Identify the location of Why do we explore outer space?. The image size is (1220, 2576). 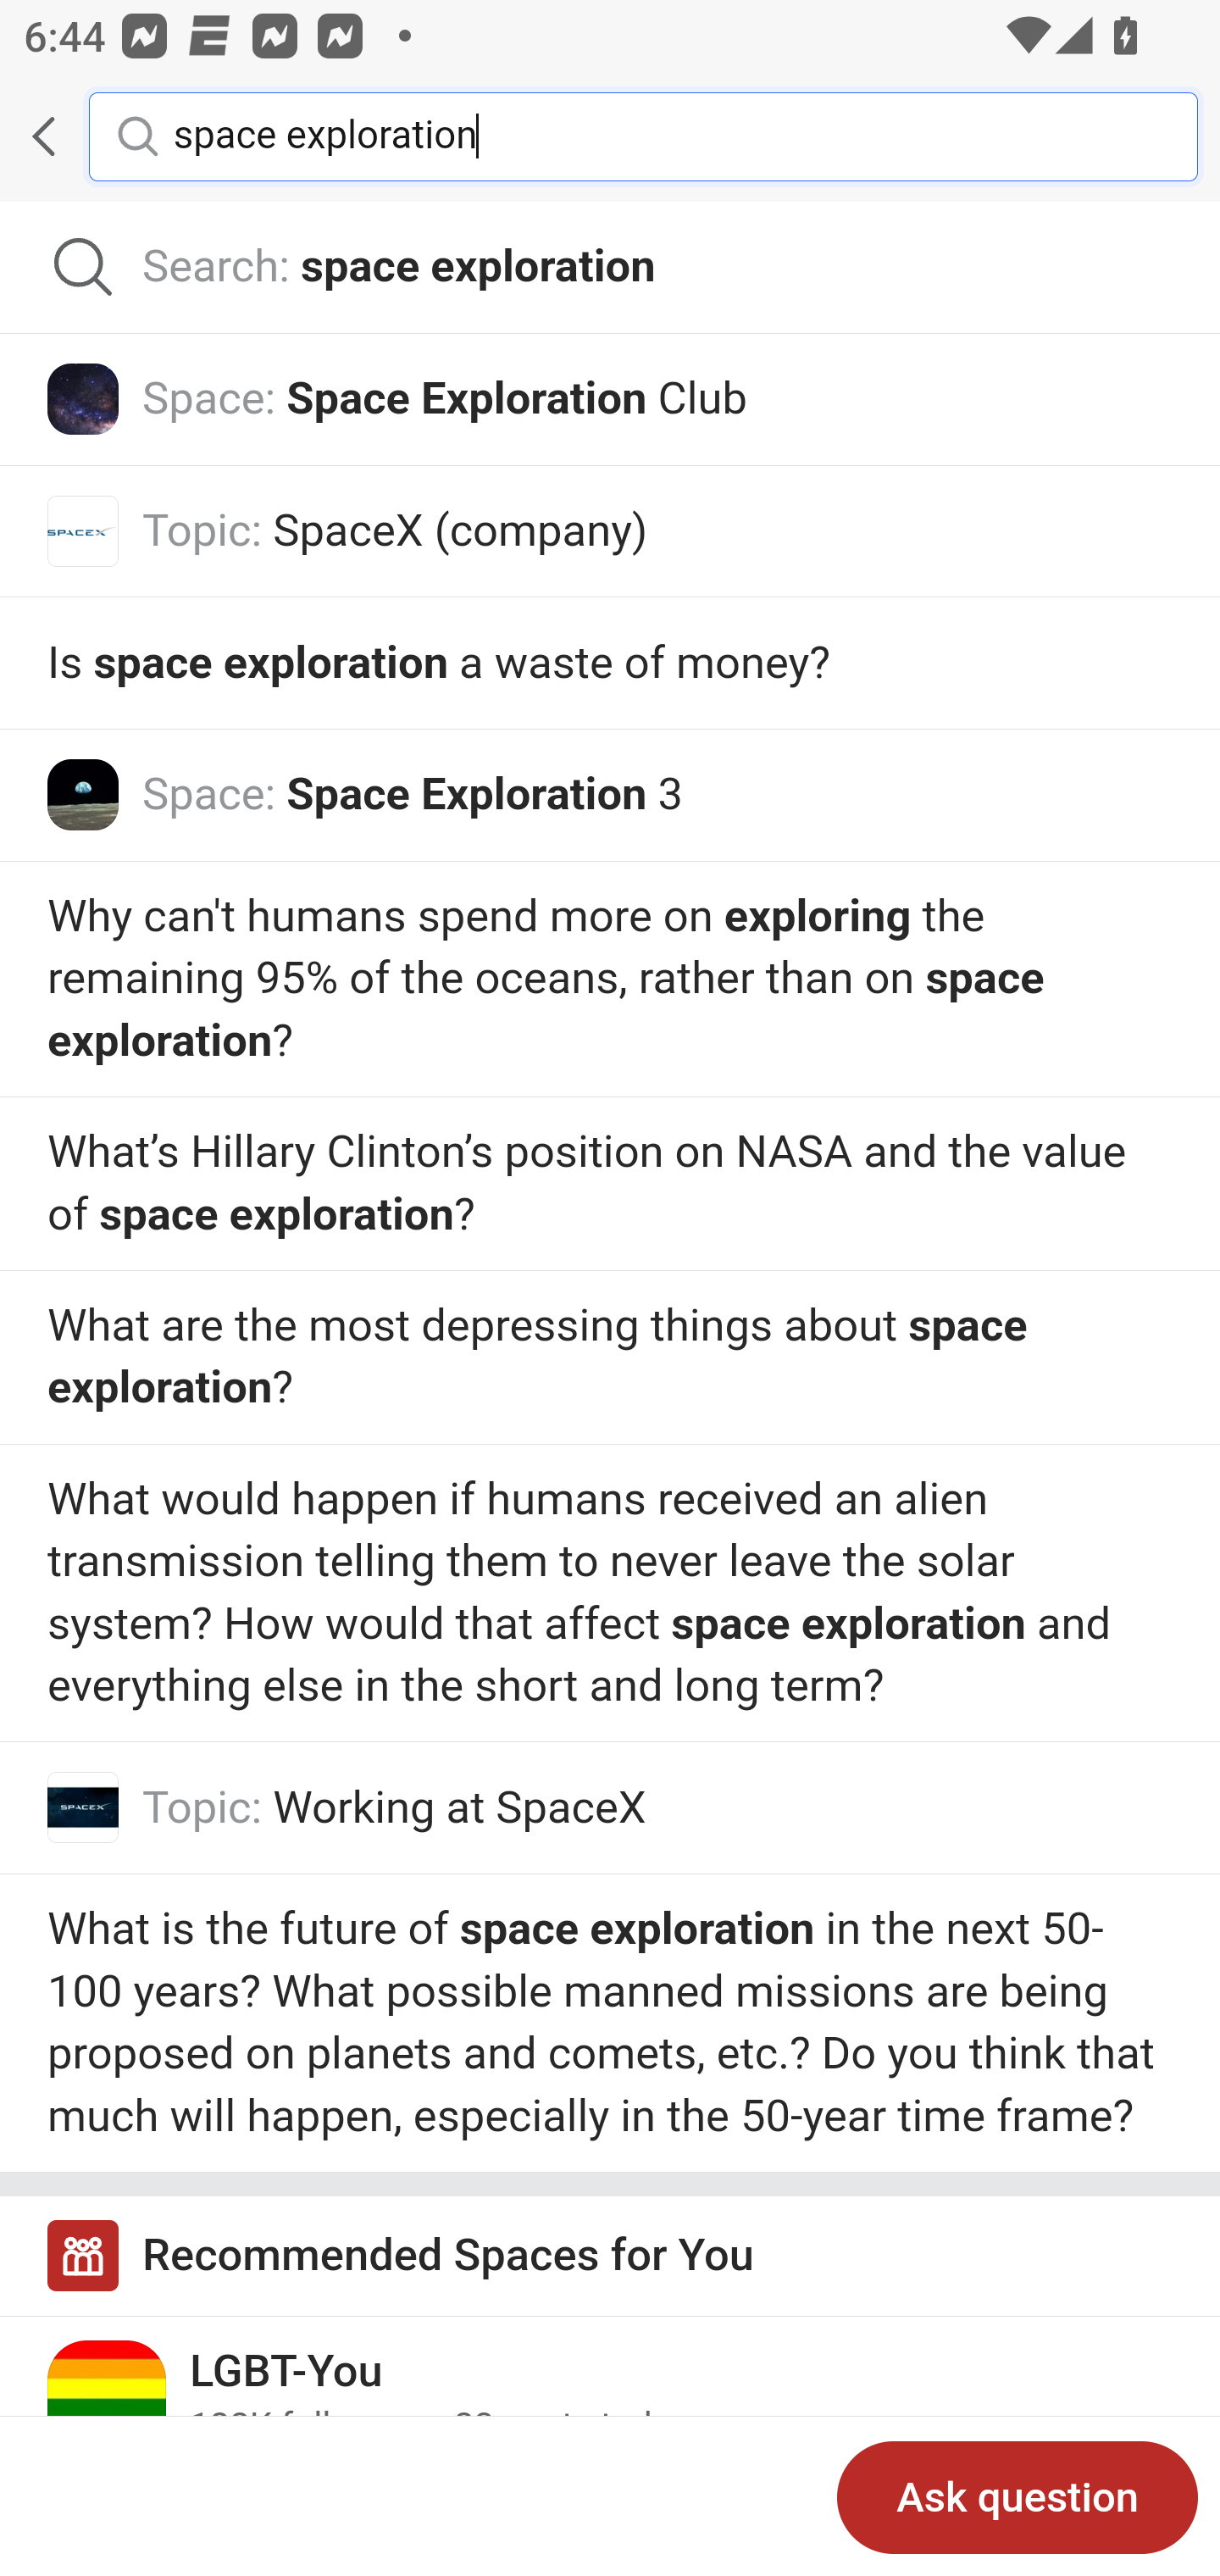
(610, 1185).